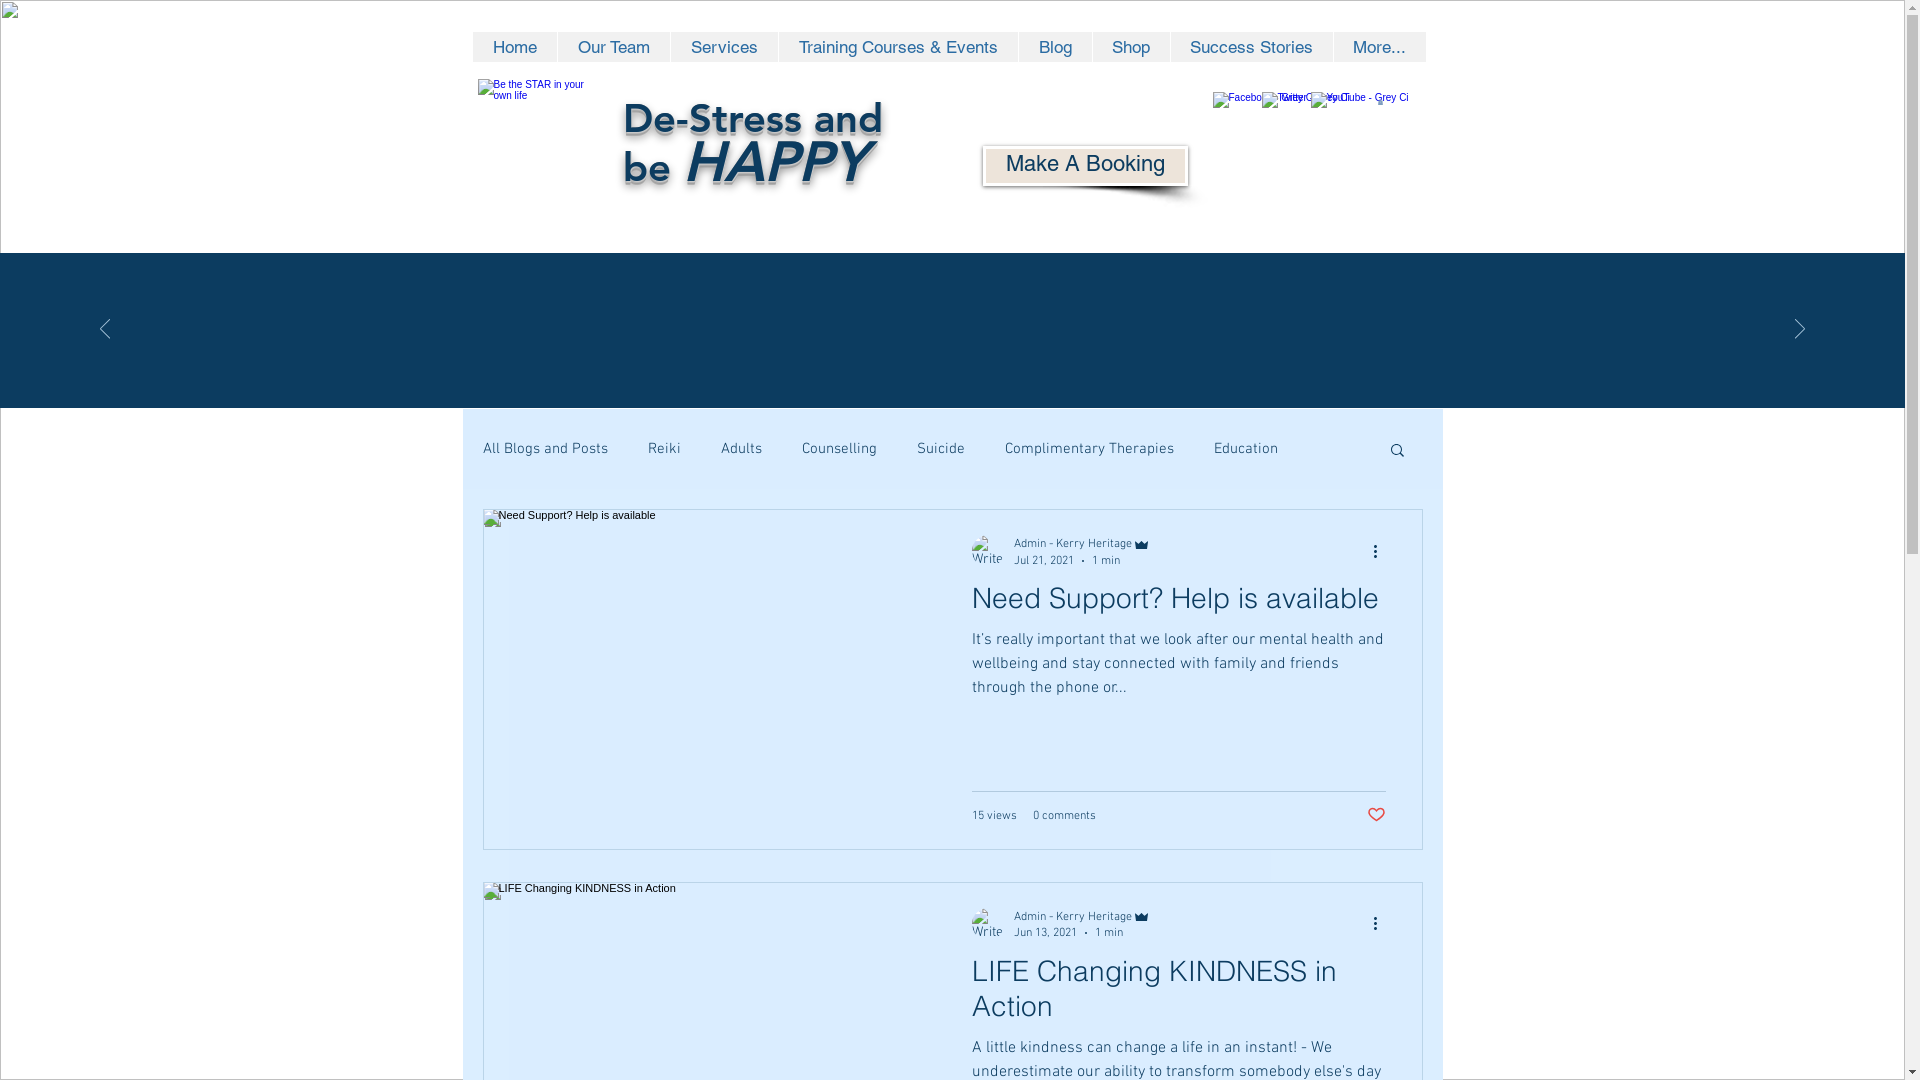 This screenshot has width=1920, height=1080. Describe the element at coordinates (744, 167) in the screenshot. I see `be HAPPY` at that location.